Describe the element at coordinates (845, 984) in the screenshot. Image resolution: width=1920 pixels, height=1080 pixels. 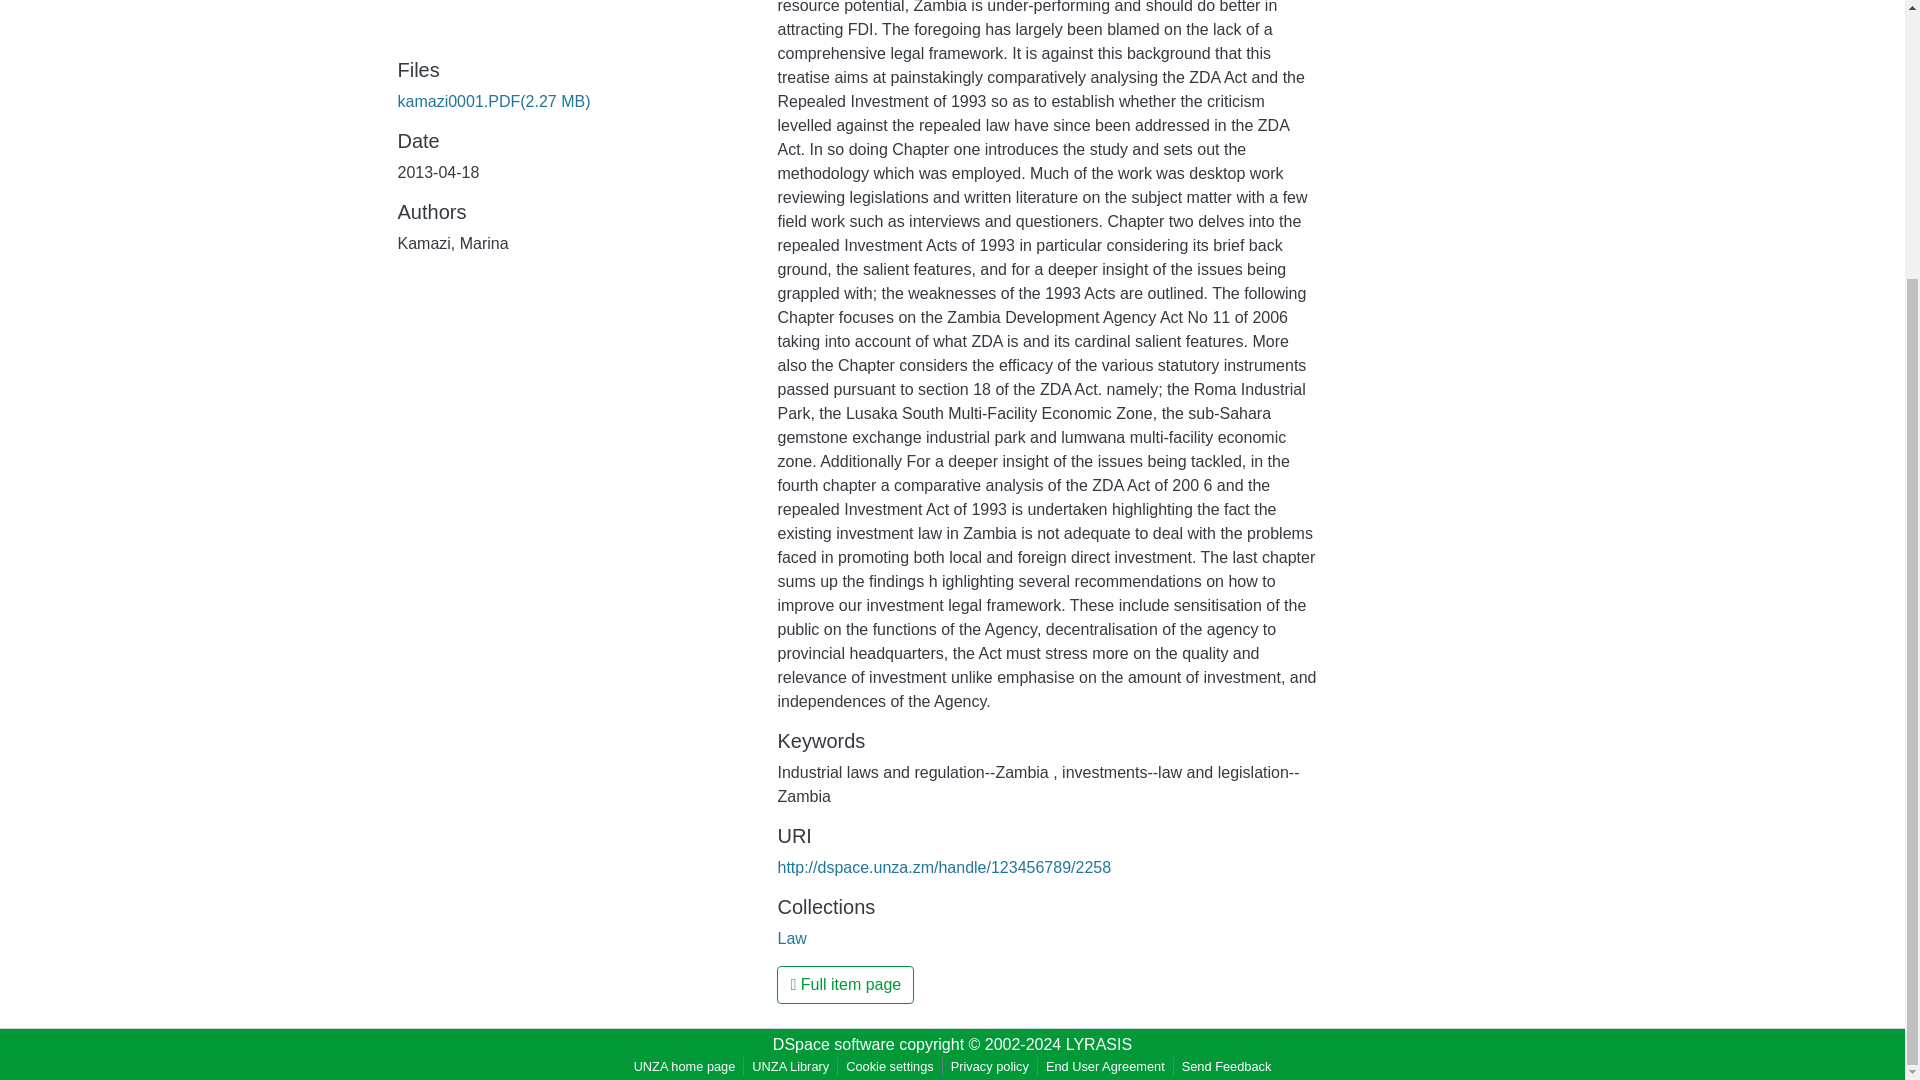
I see `Full item page` at that location.